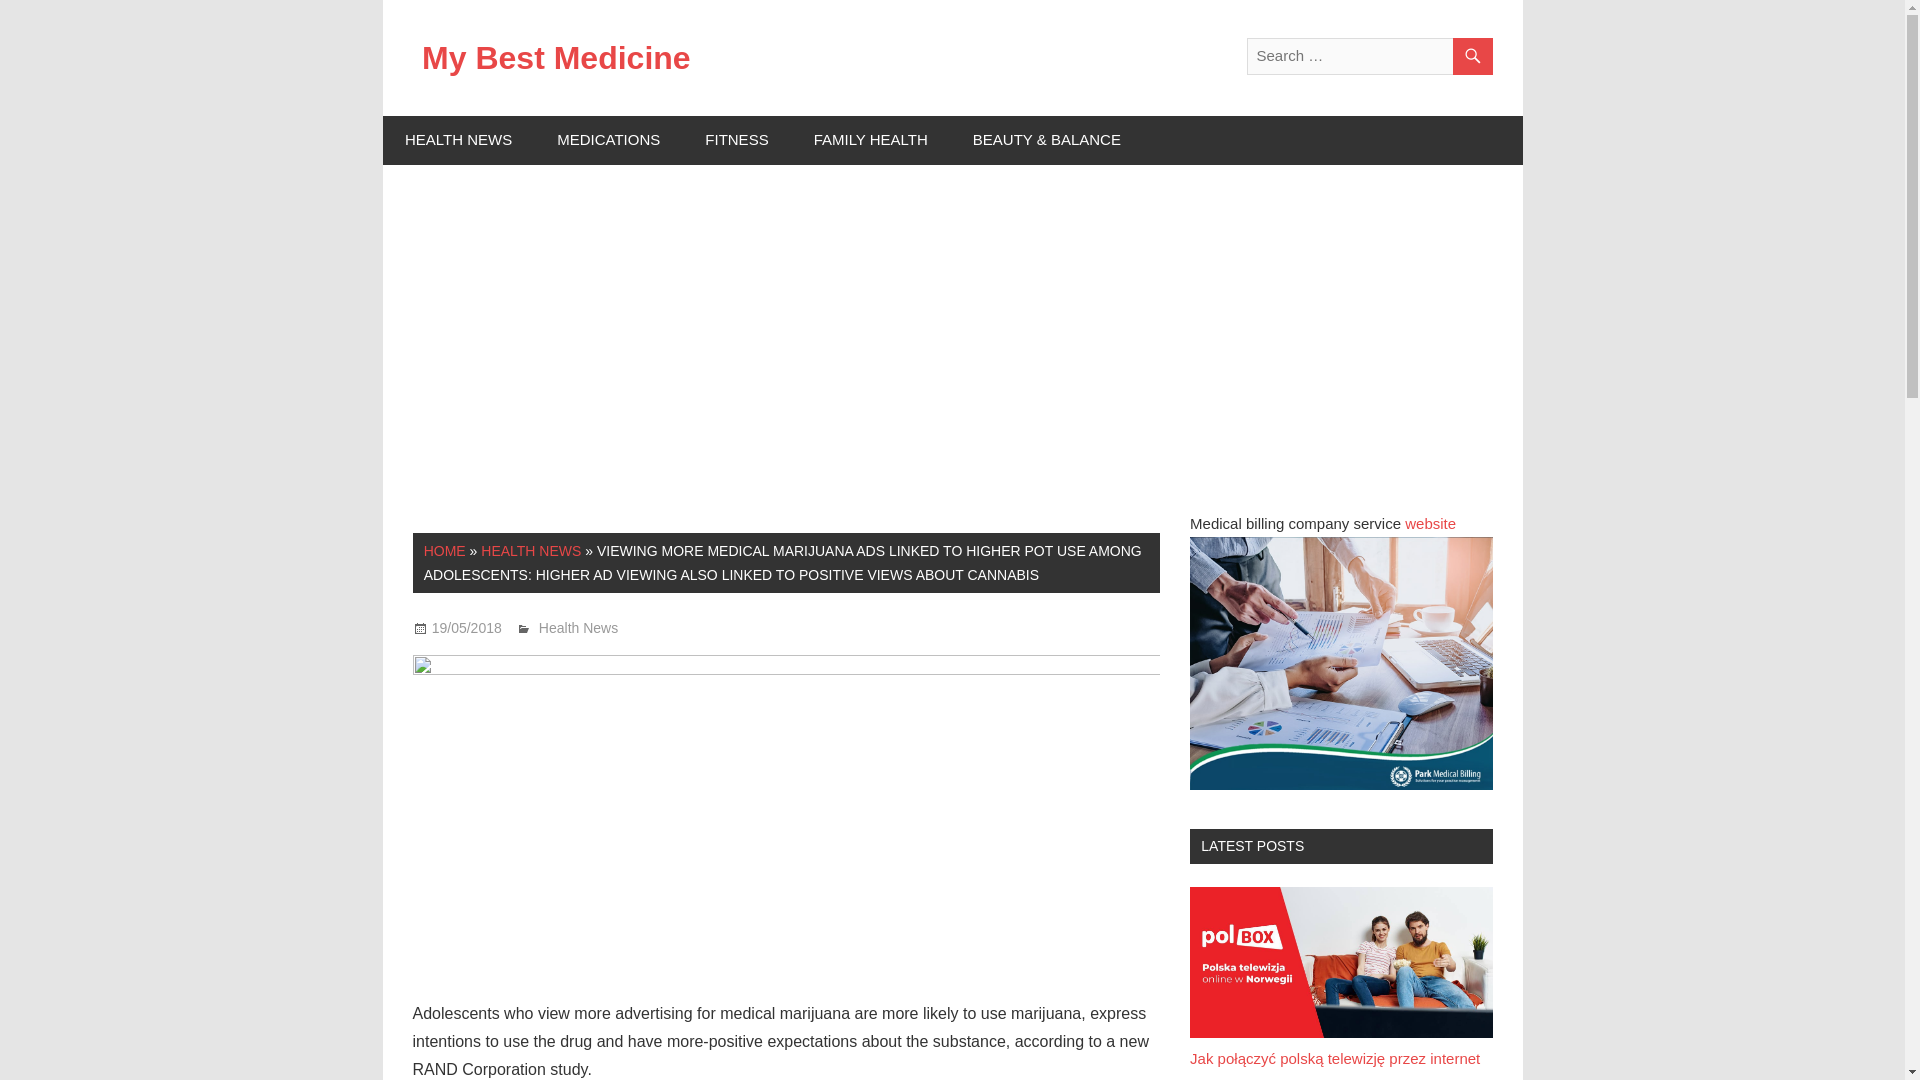 Image resolution: width=1920 pixels, height=1080 pixels. Describe the element at coordinates (466, 628) in the screenshot. I see `01:33` at that location.